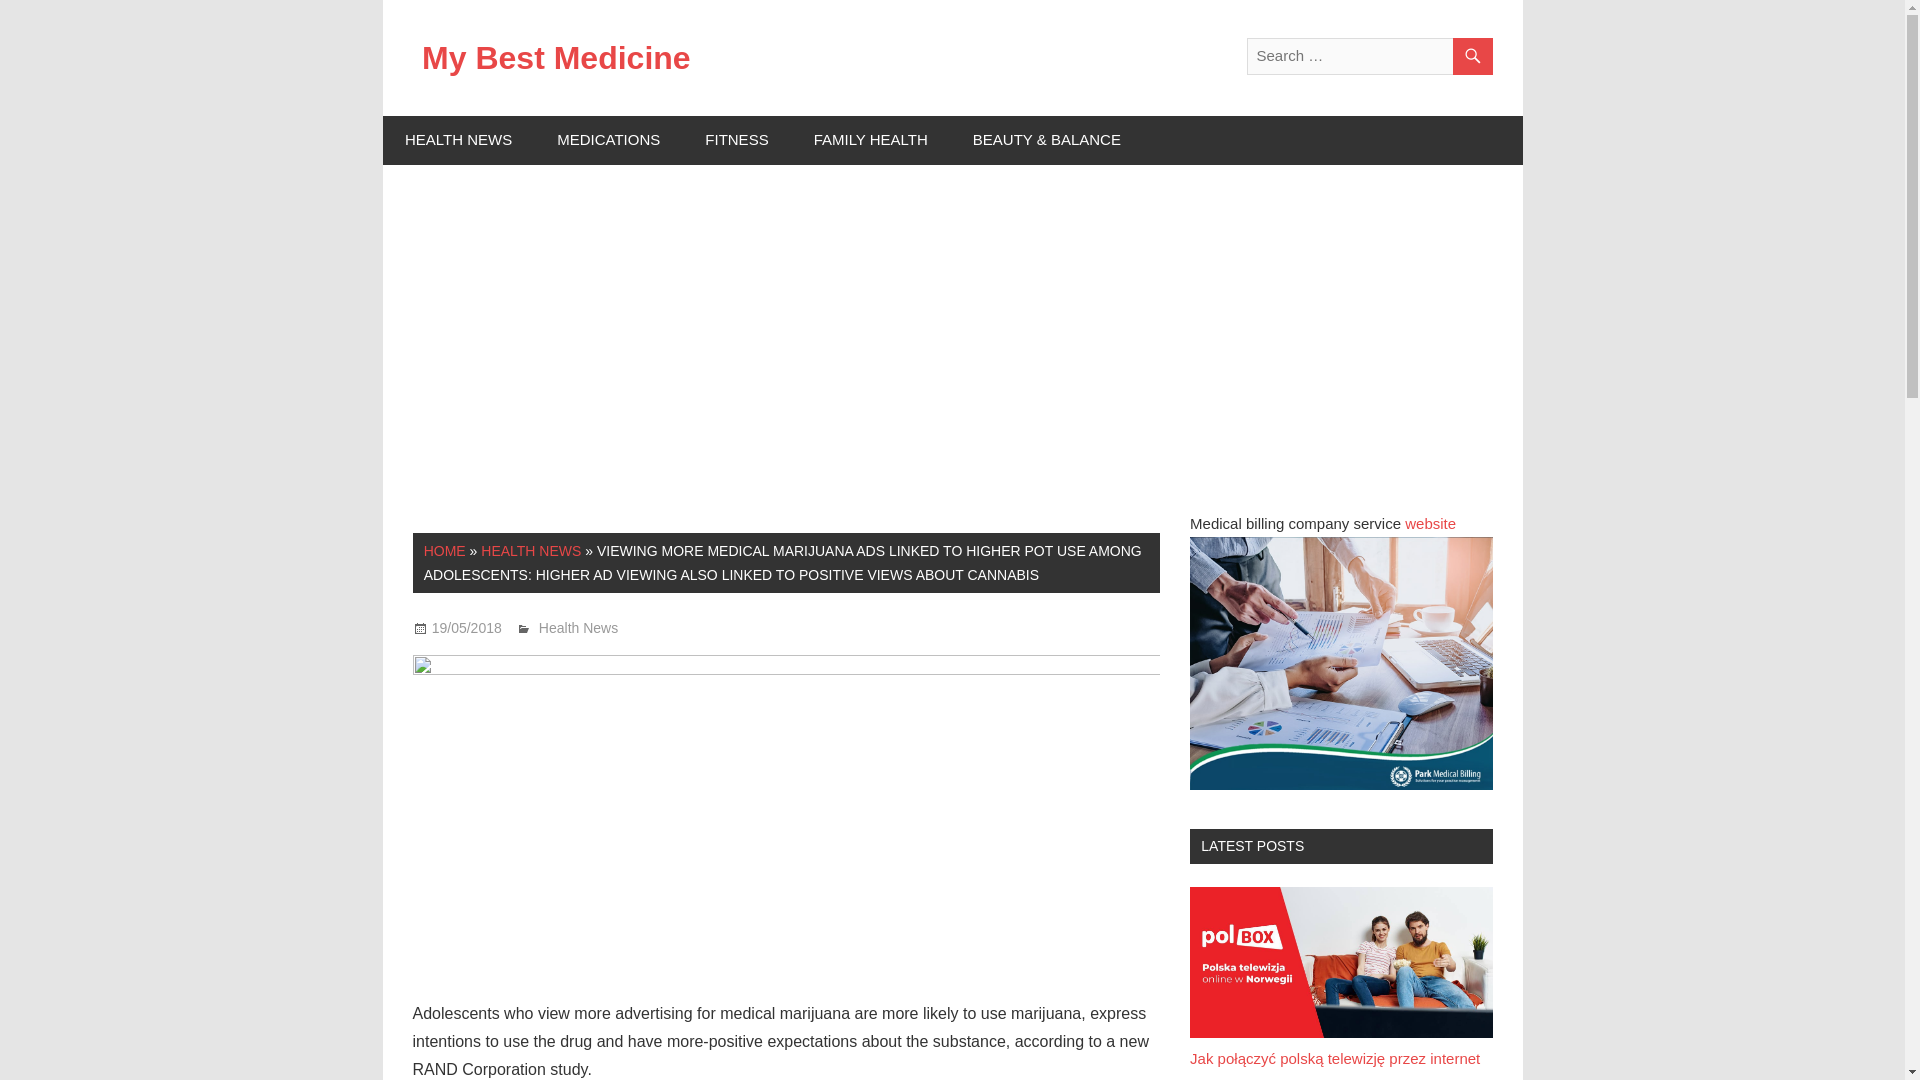 Image resolution: width=1920 pixels, height=1080 pixels. Describe the element at coordinates (466, 628) in the screenshot. I see `01:33` at that location.